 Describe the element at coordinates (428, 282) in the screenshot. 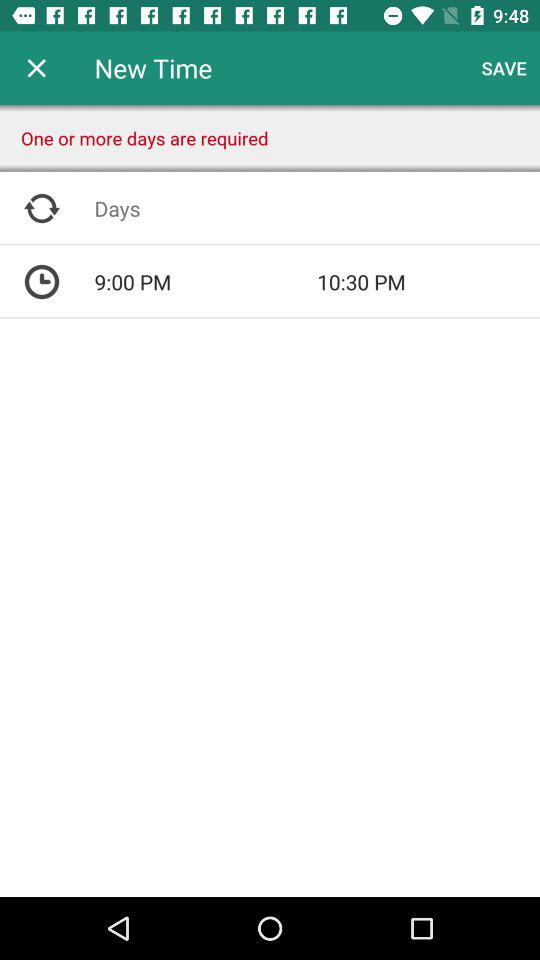

I see `swipe to 10:30 pm` at that location.